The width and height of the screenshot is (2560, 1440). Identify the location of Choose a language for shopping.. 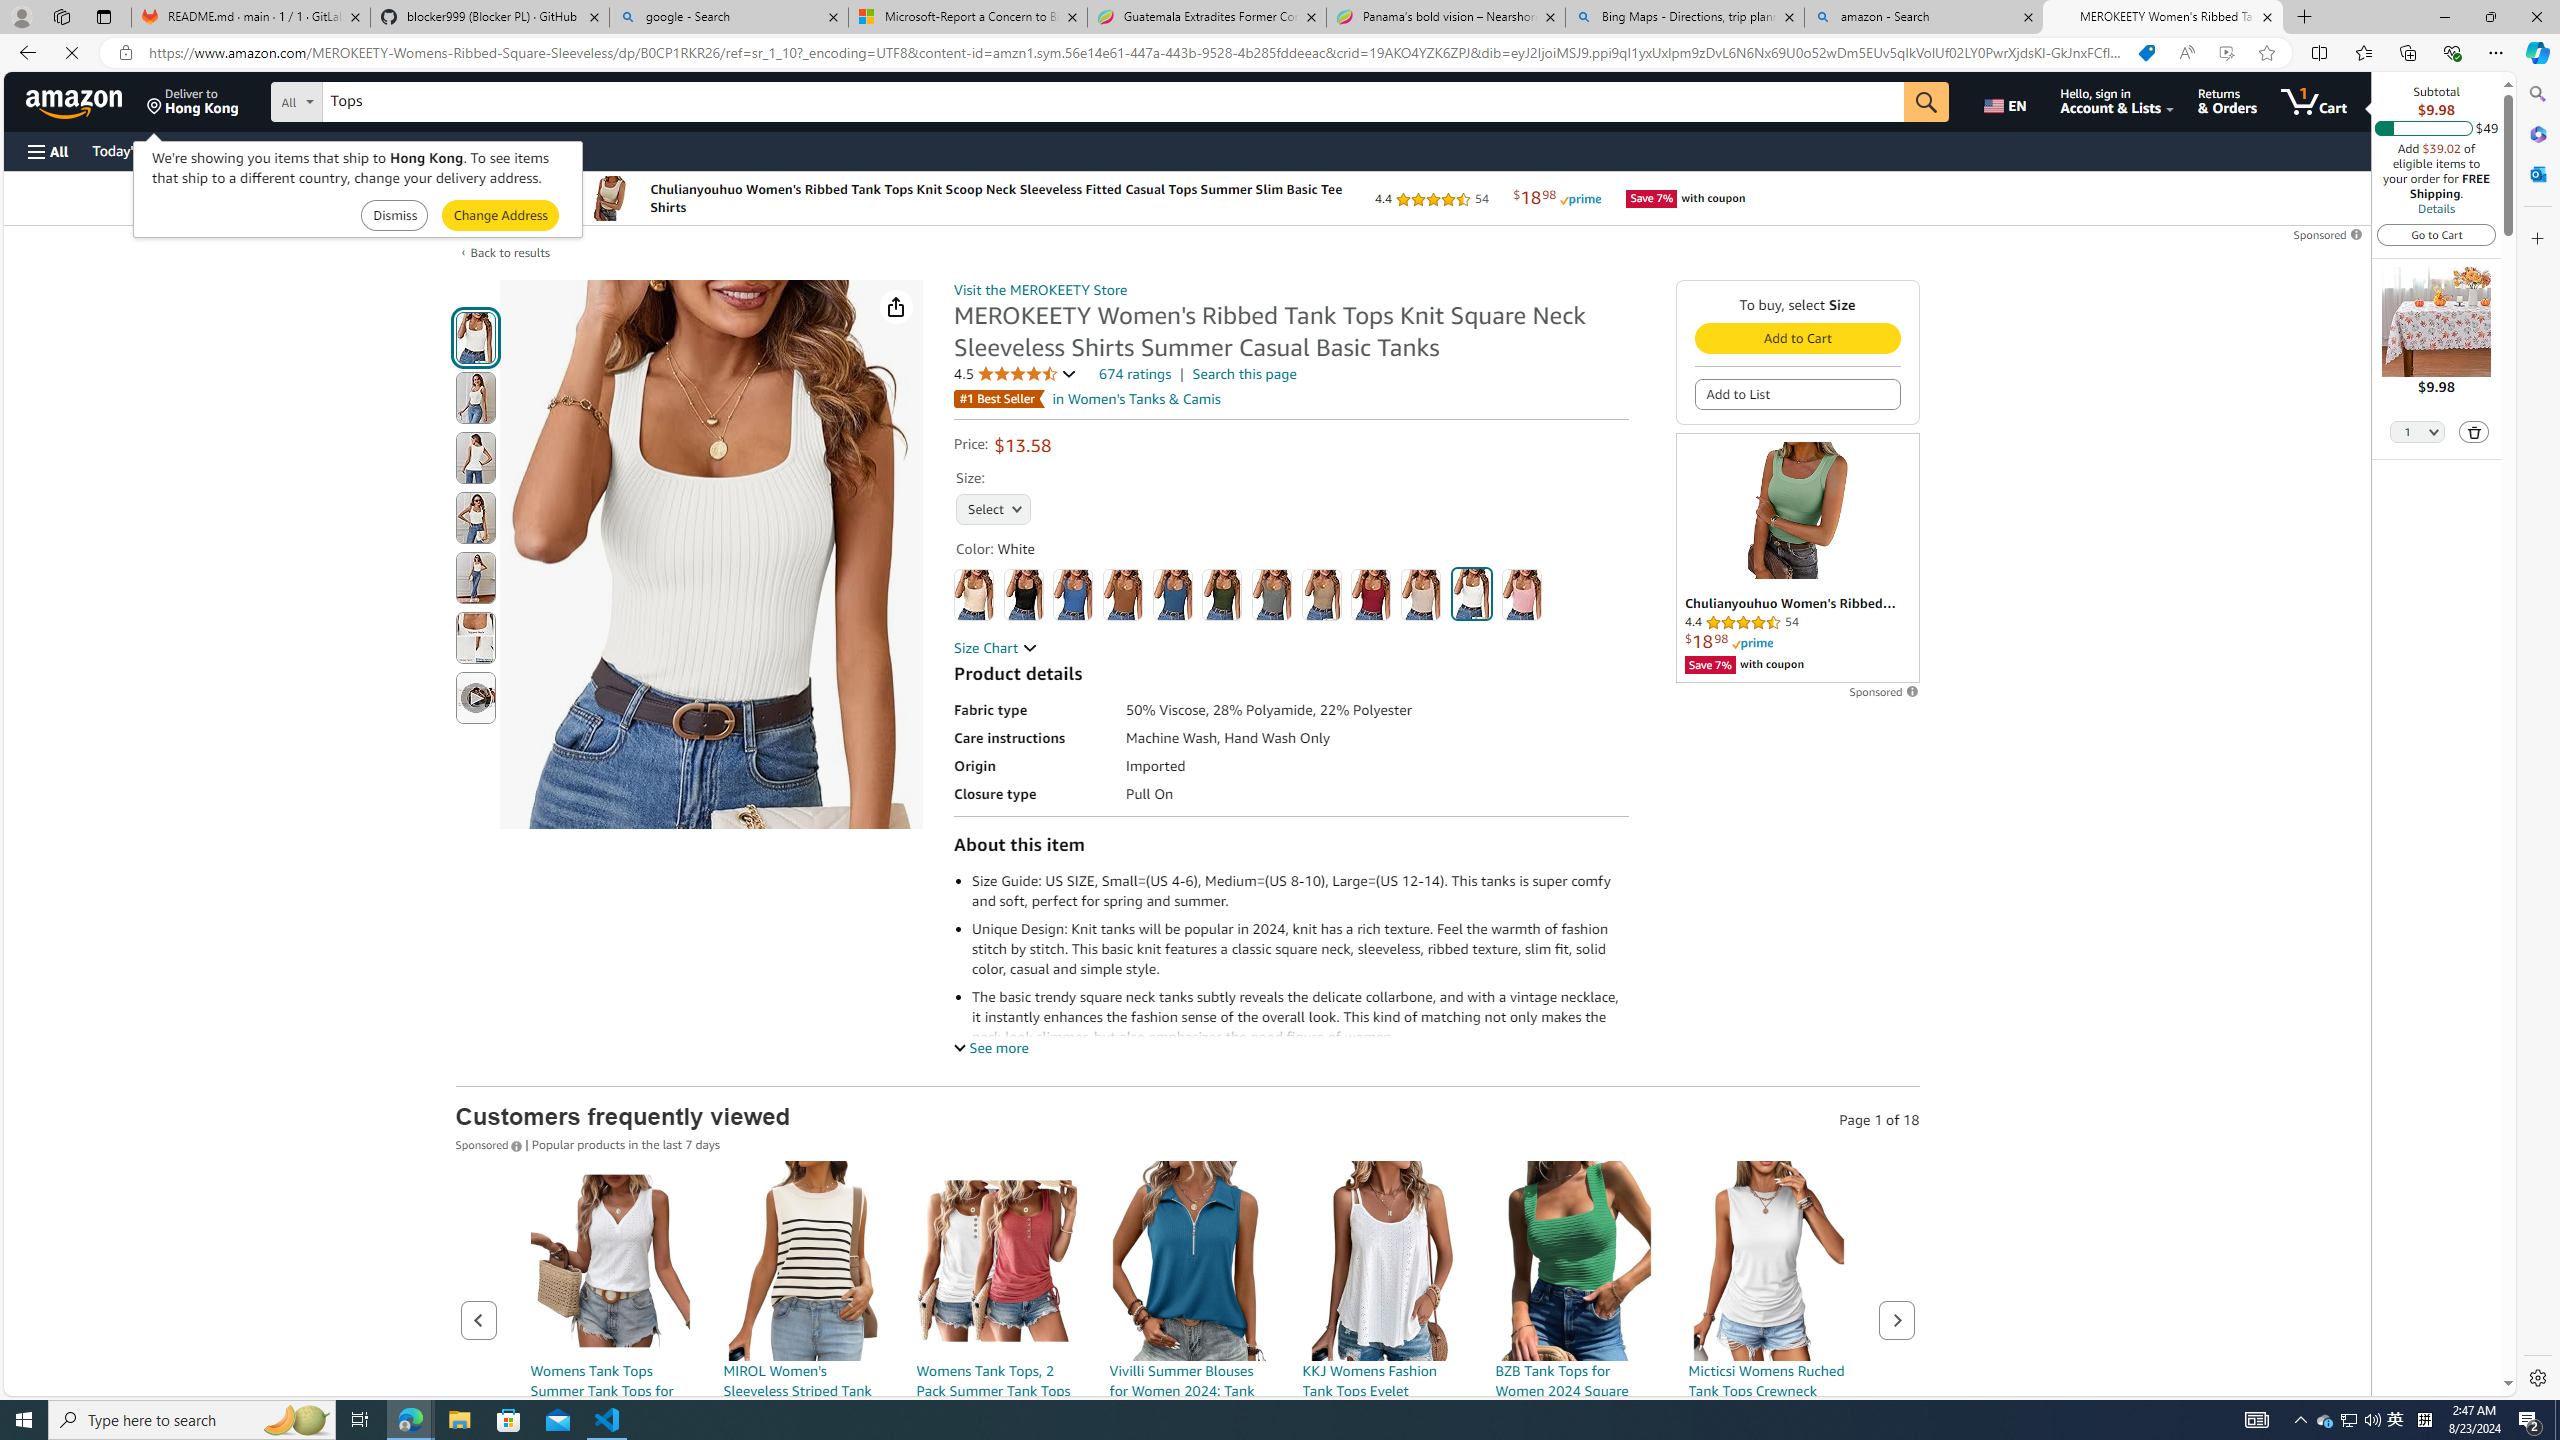
(2008, 101).